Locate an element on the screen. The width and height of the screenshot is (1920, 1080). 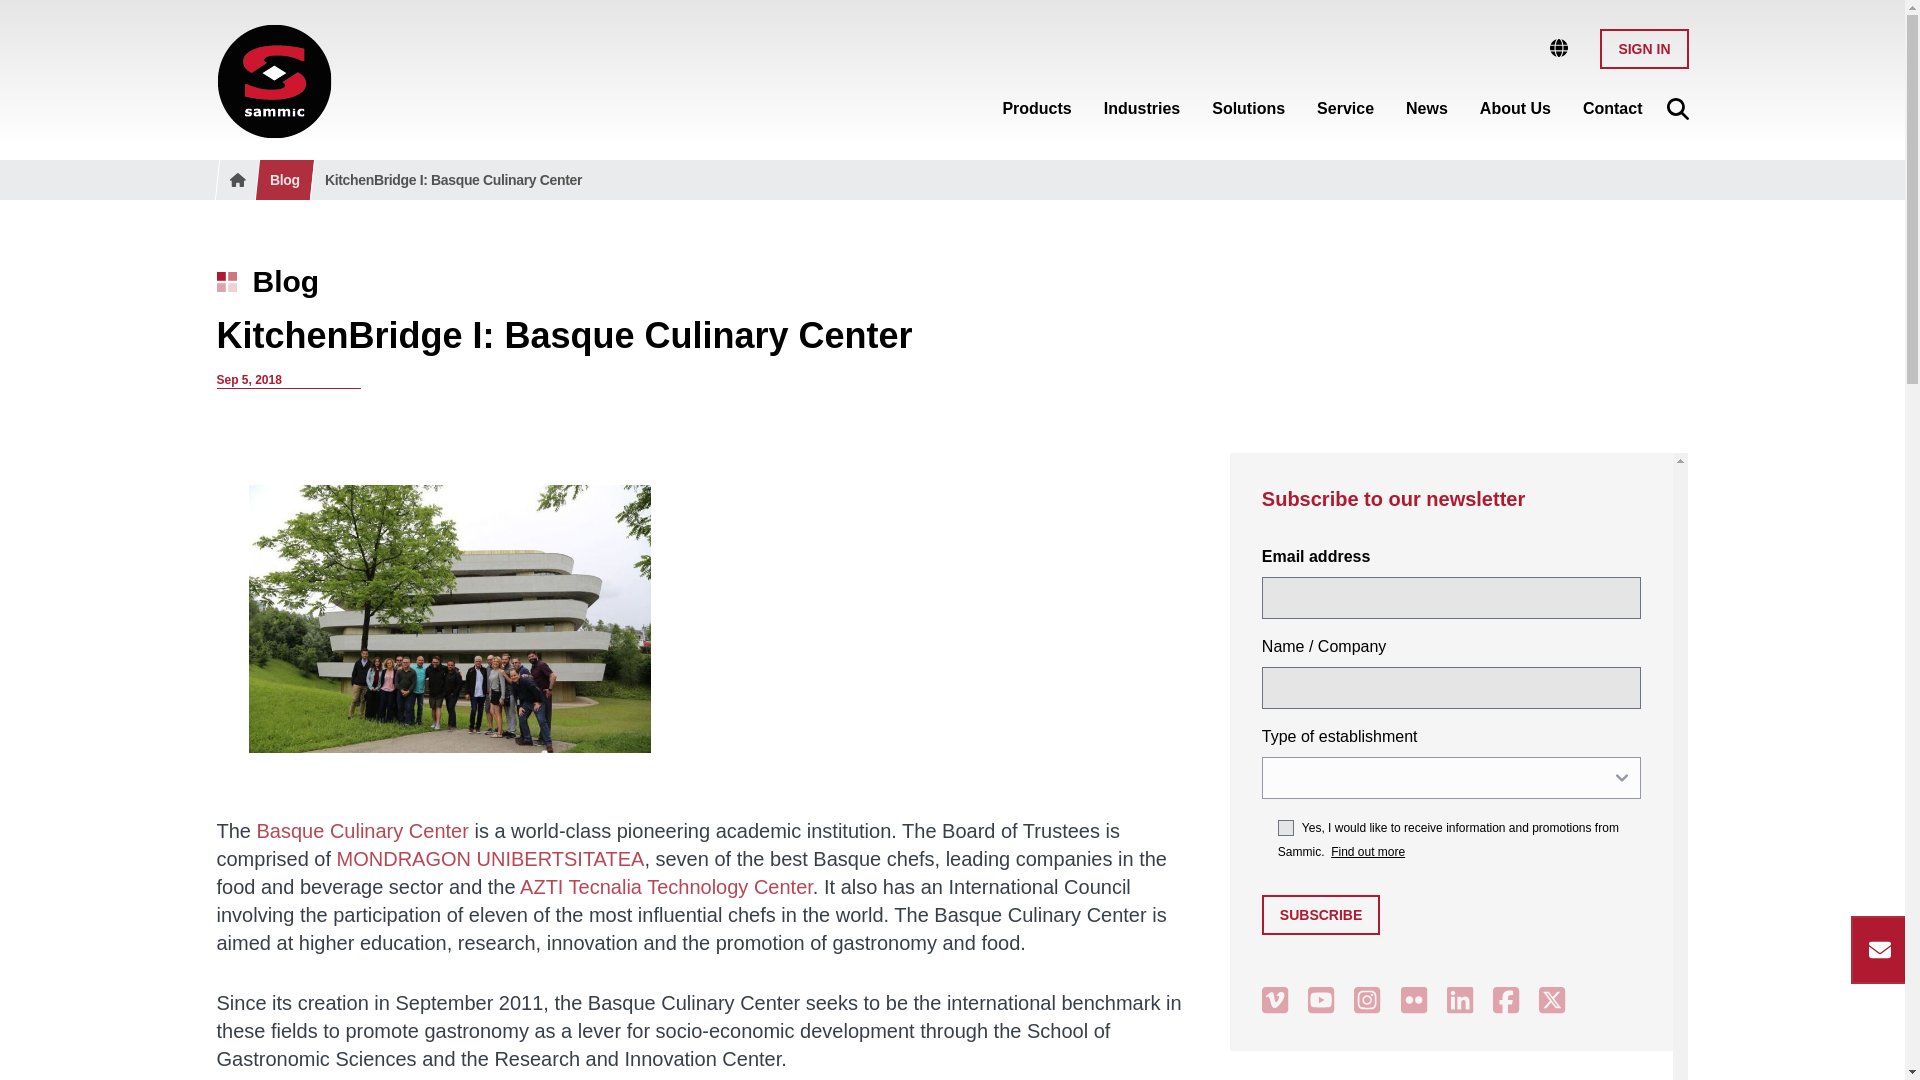
Contact is located at coordinates (1612, 104).